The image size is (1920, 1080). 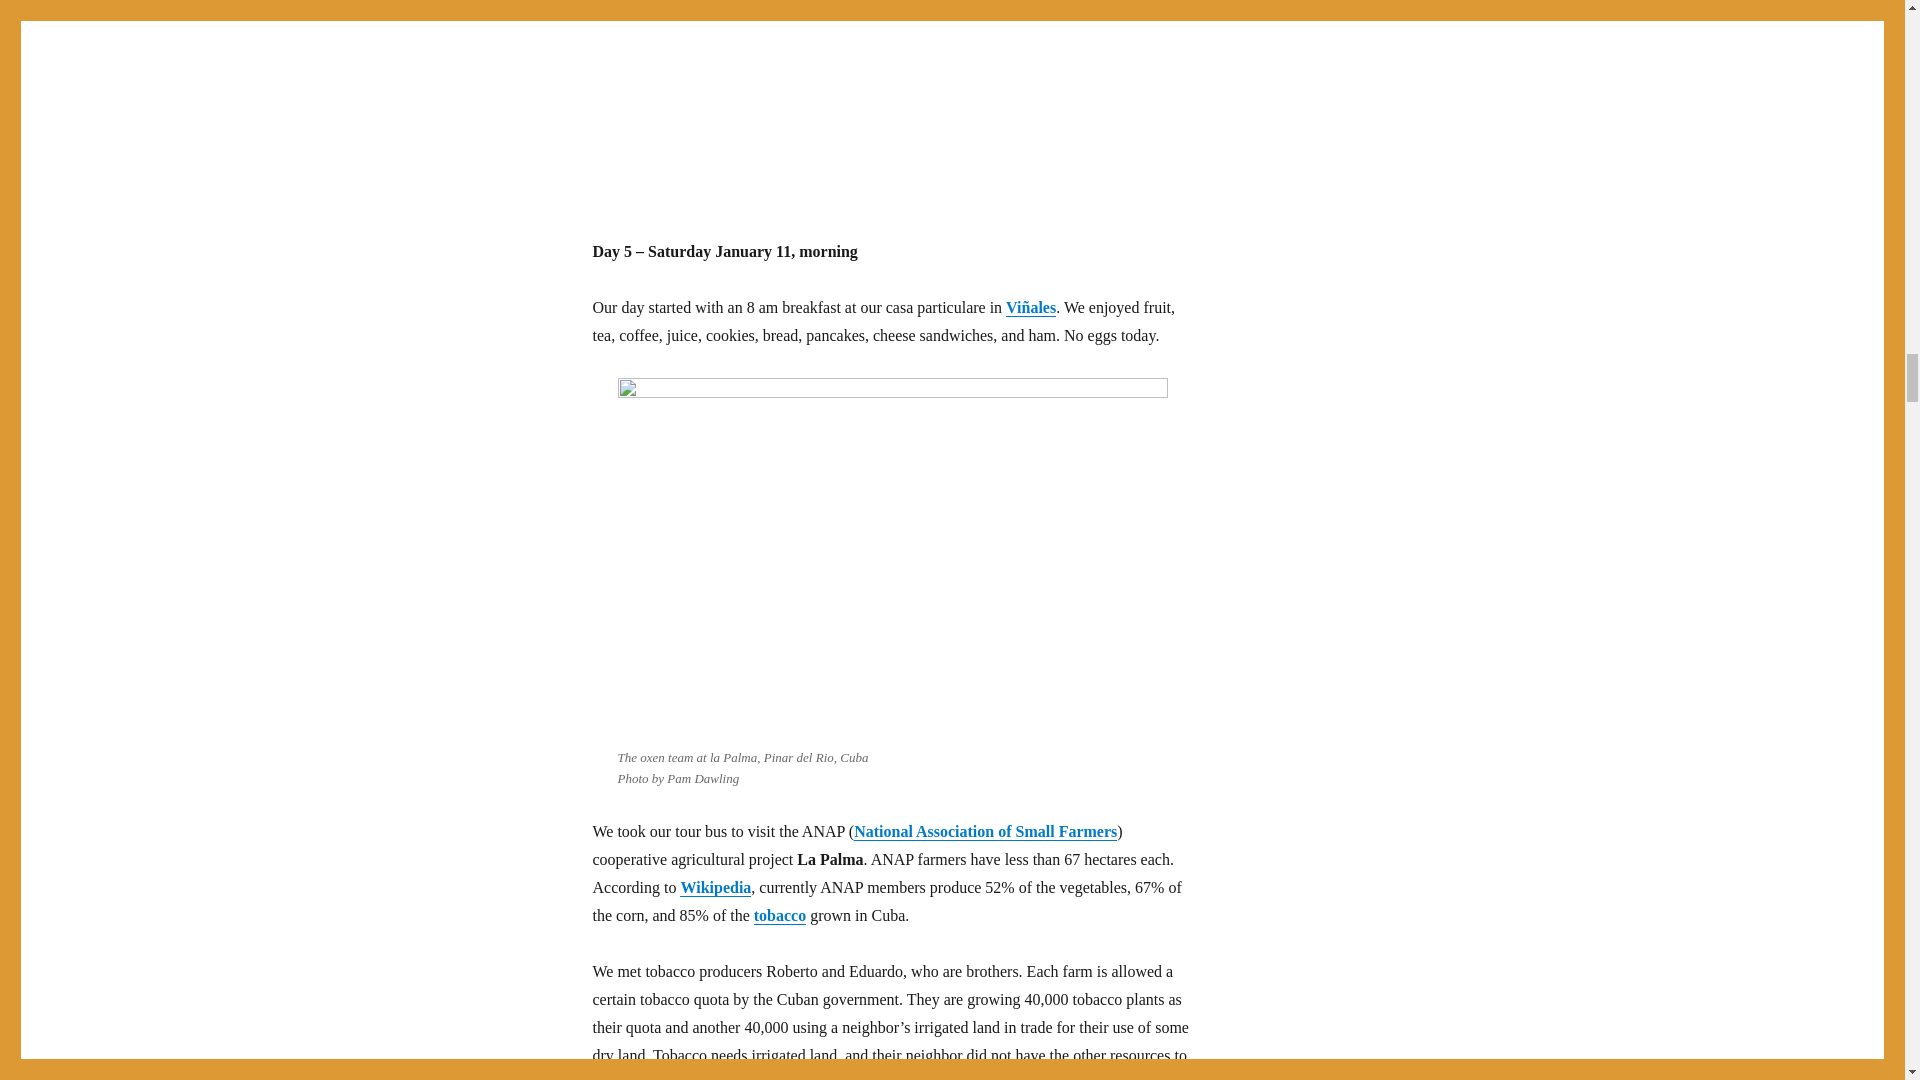 What do you see at coordinates (986, 831) in the screenshot?
I see `National Association of Small Farmers` at bounding box center [986, 831].